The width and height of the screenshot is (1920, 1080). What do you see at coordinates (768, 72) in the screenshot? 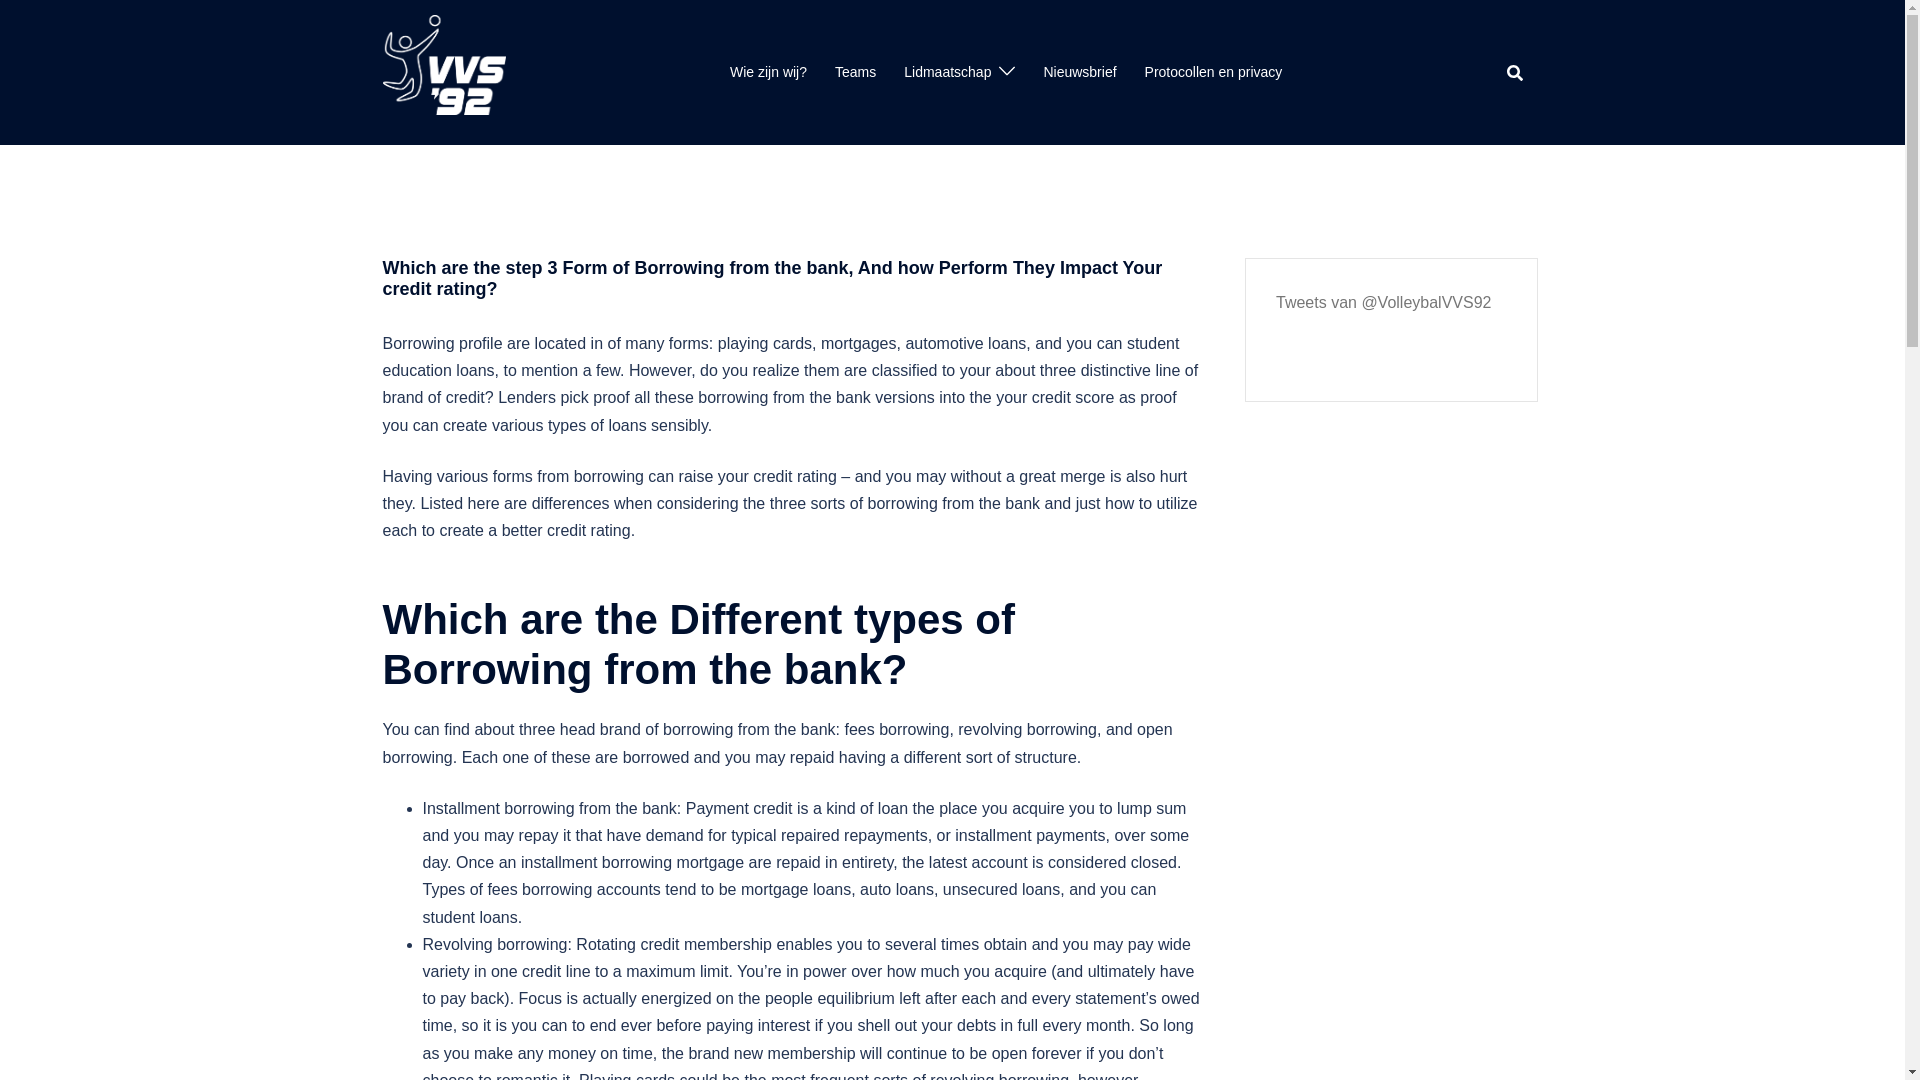
I see `Wie zijn wij?` at bounding box center [768, 72].